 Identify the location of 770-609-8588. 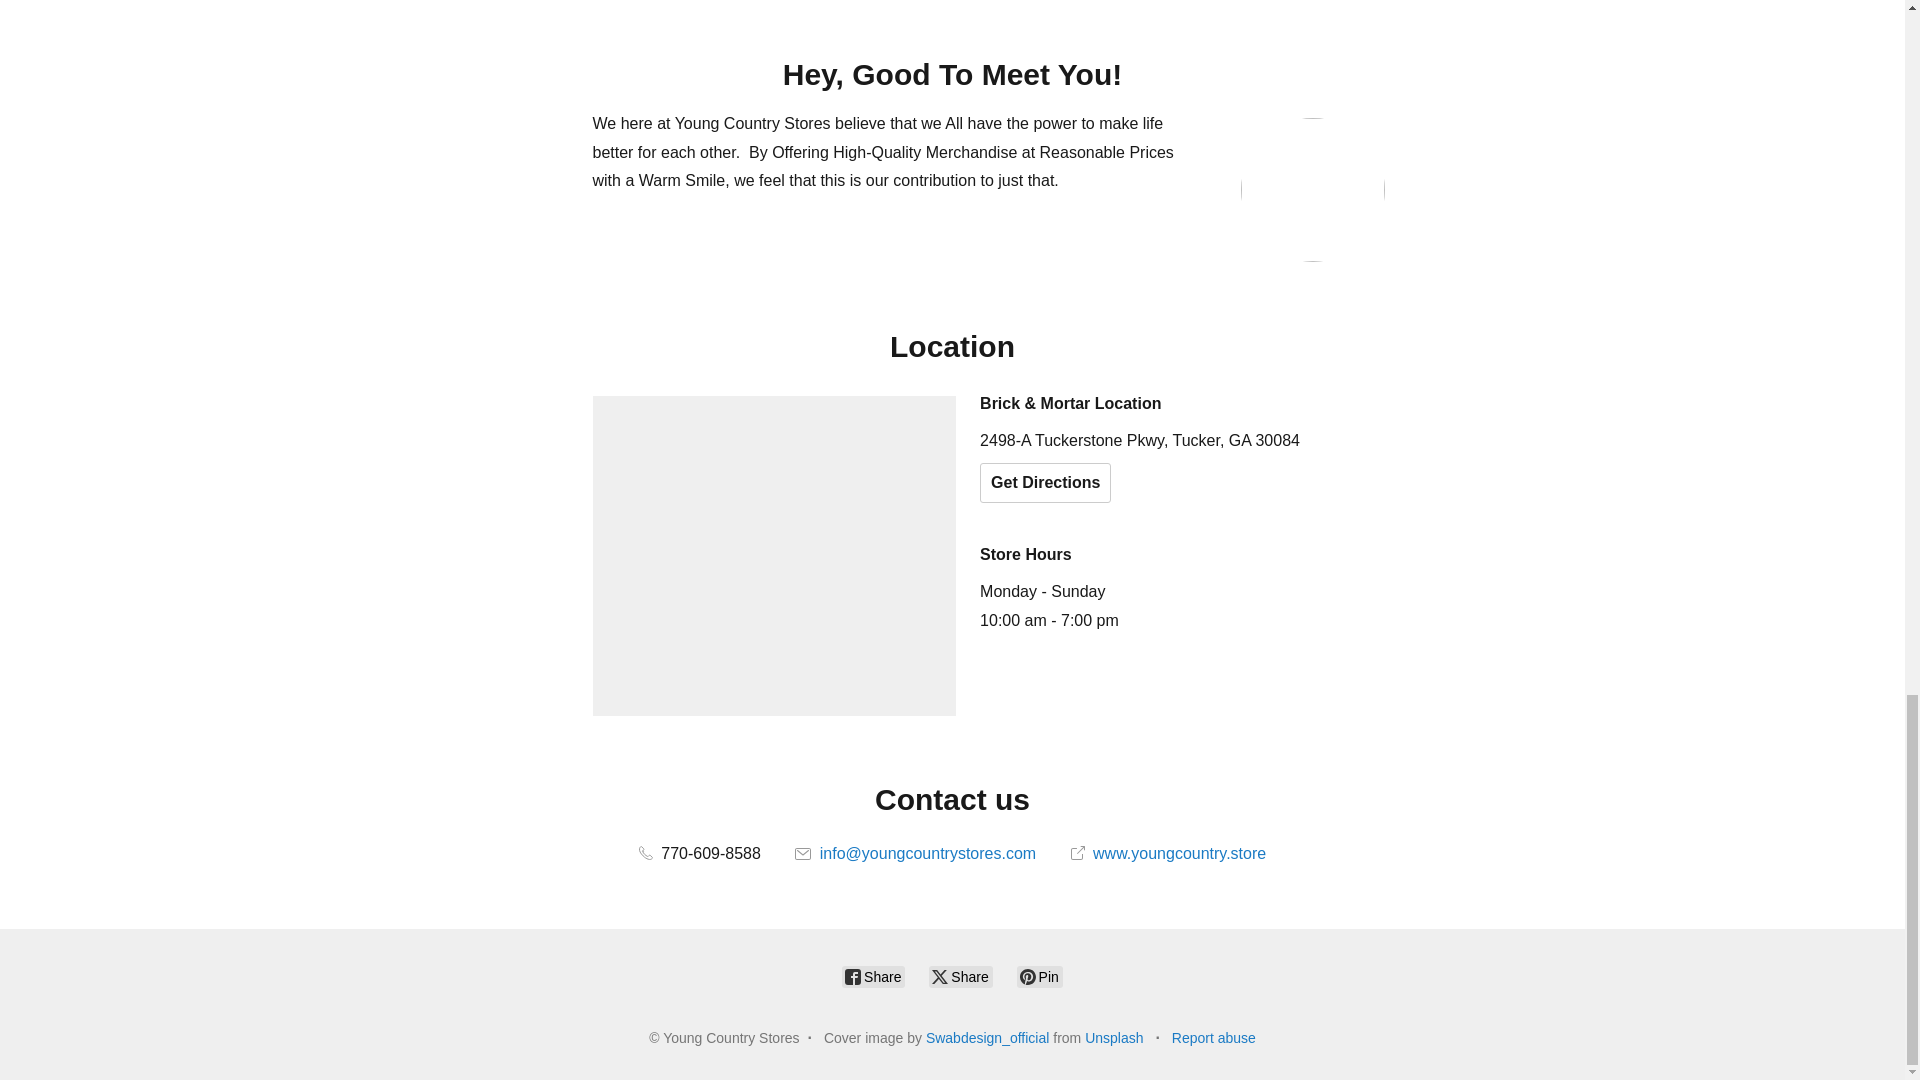
(700, 852).